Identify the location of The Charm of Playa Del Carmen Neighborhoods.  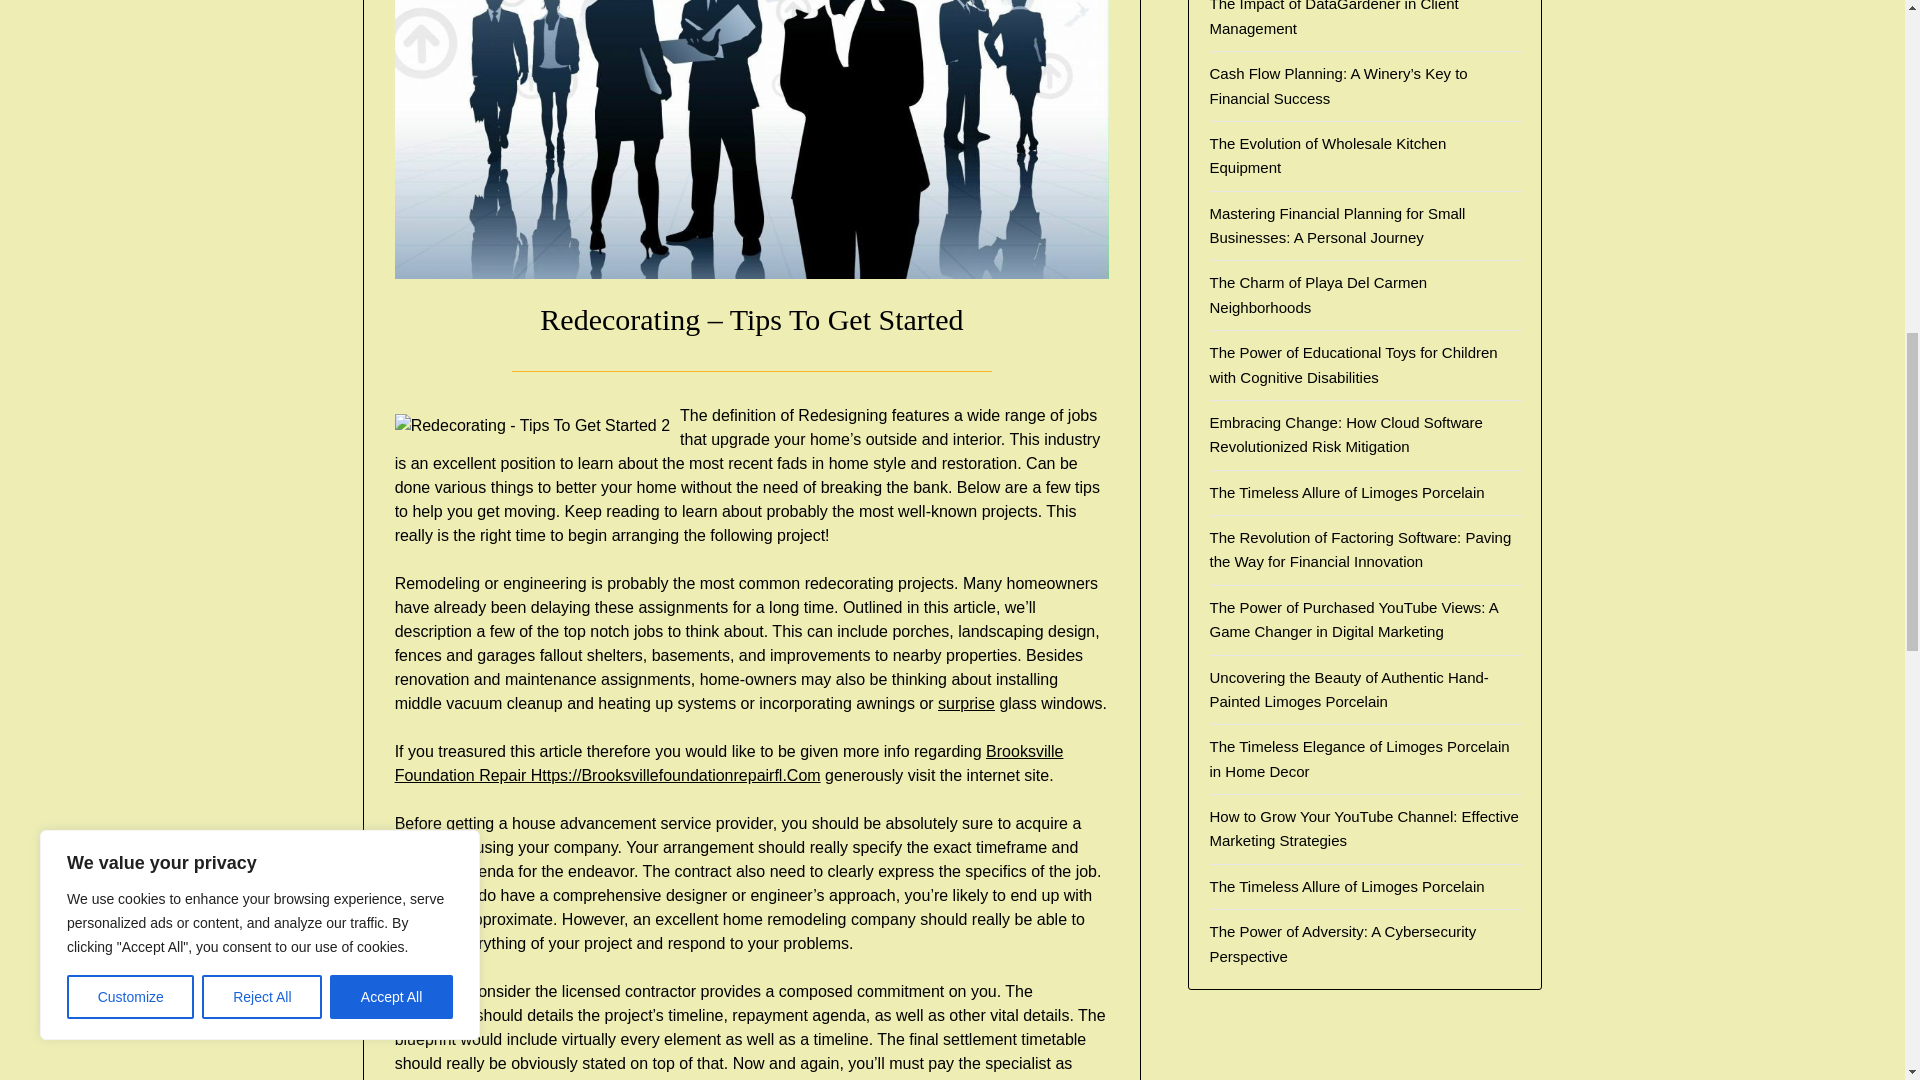
(1318, 294).